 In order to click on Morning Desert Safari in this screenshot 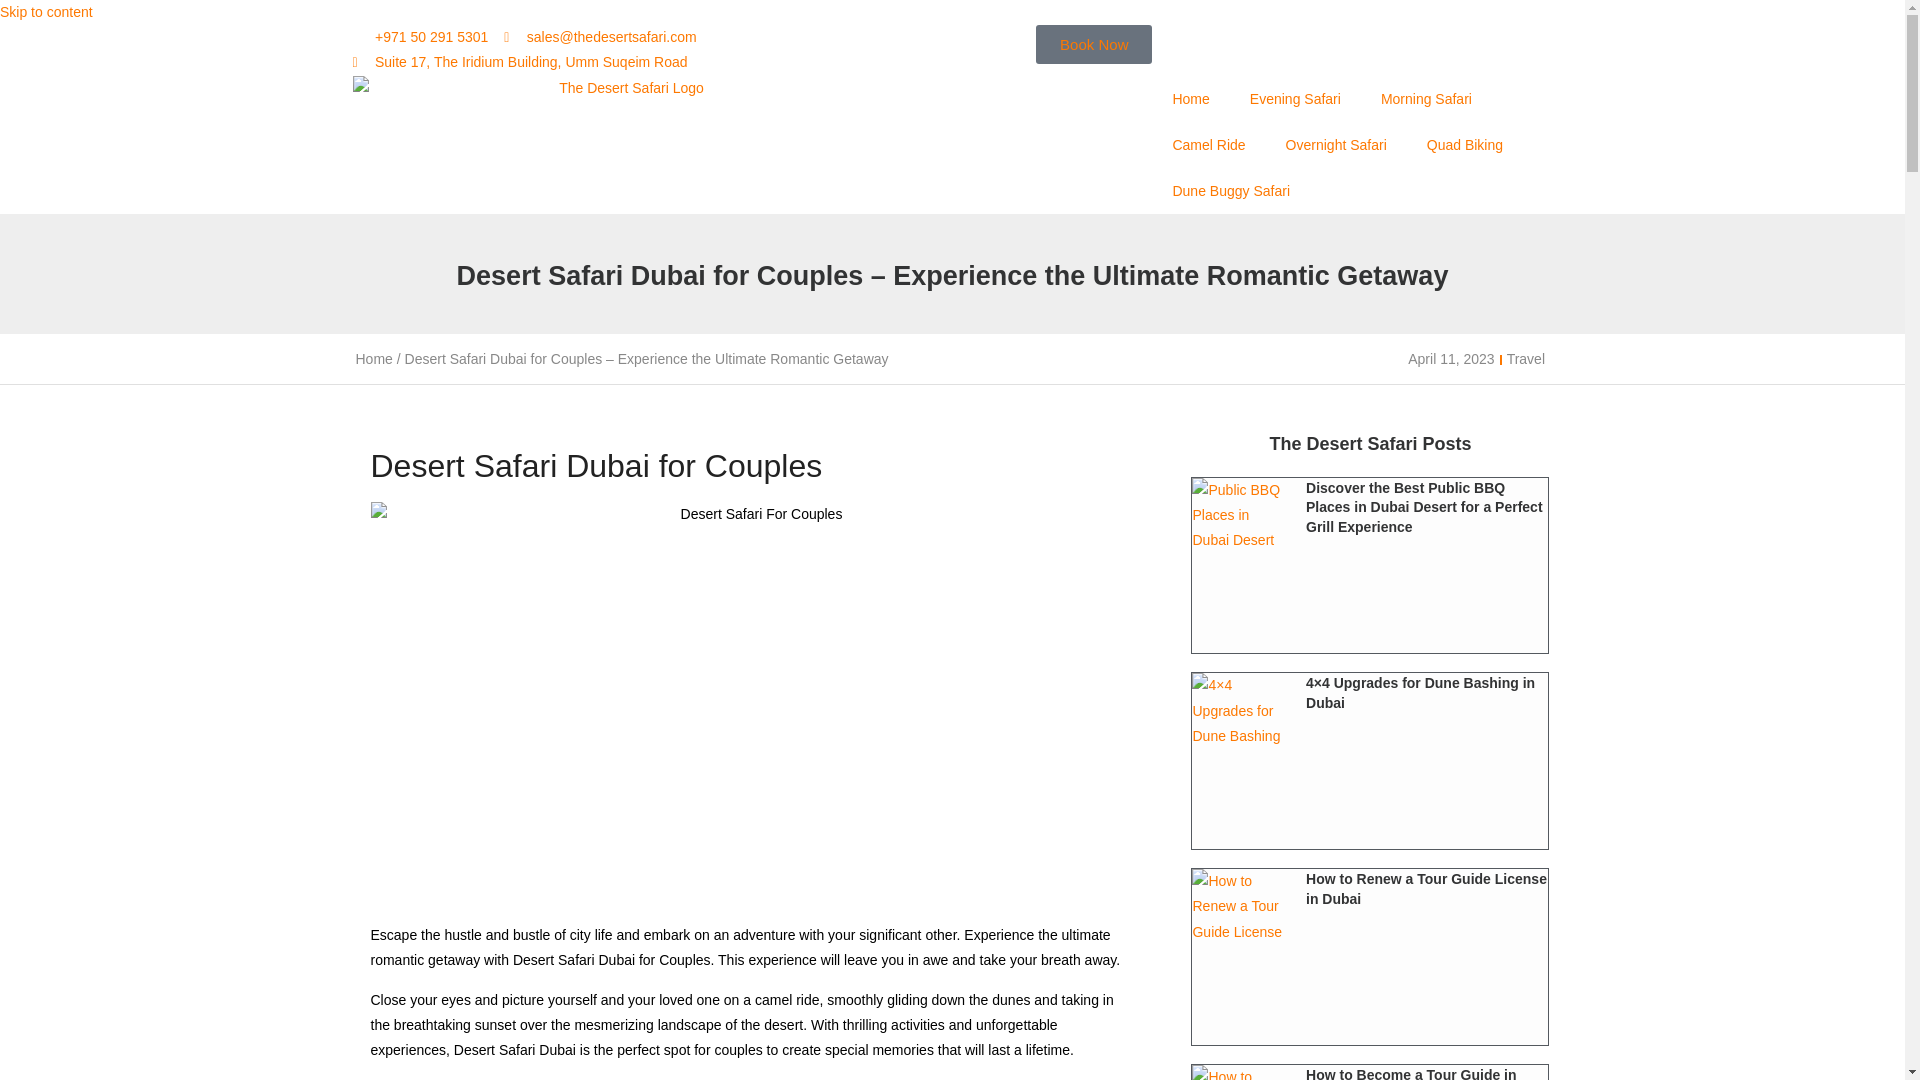, I will do `click(1426, 98)`.